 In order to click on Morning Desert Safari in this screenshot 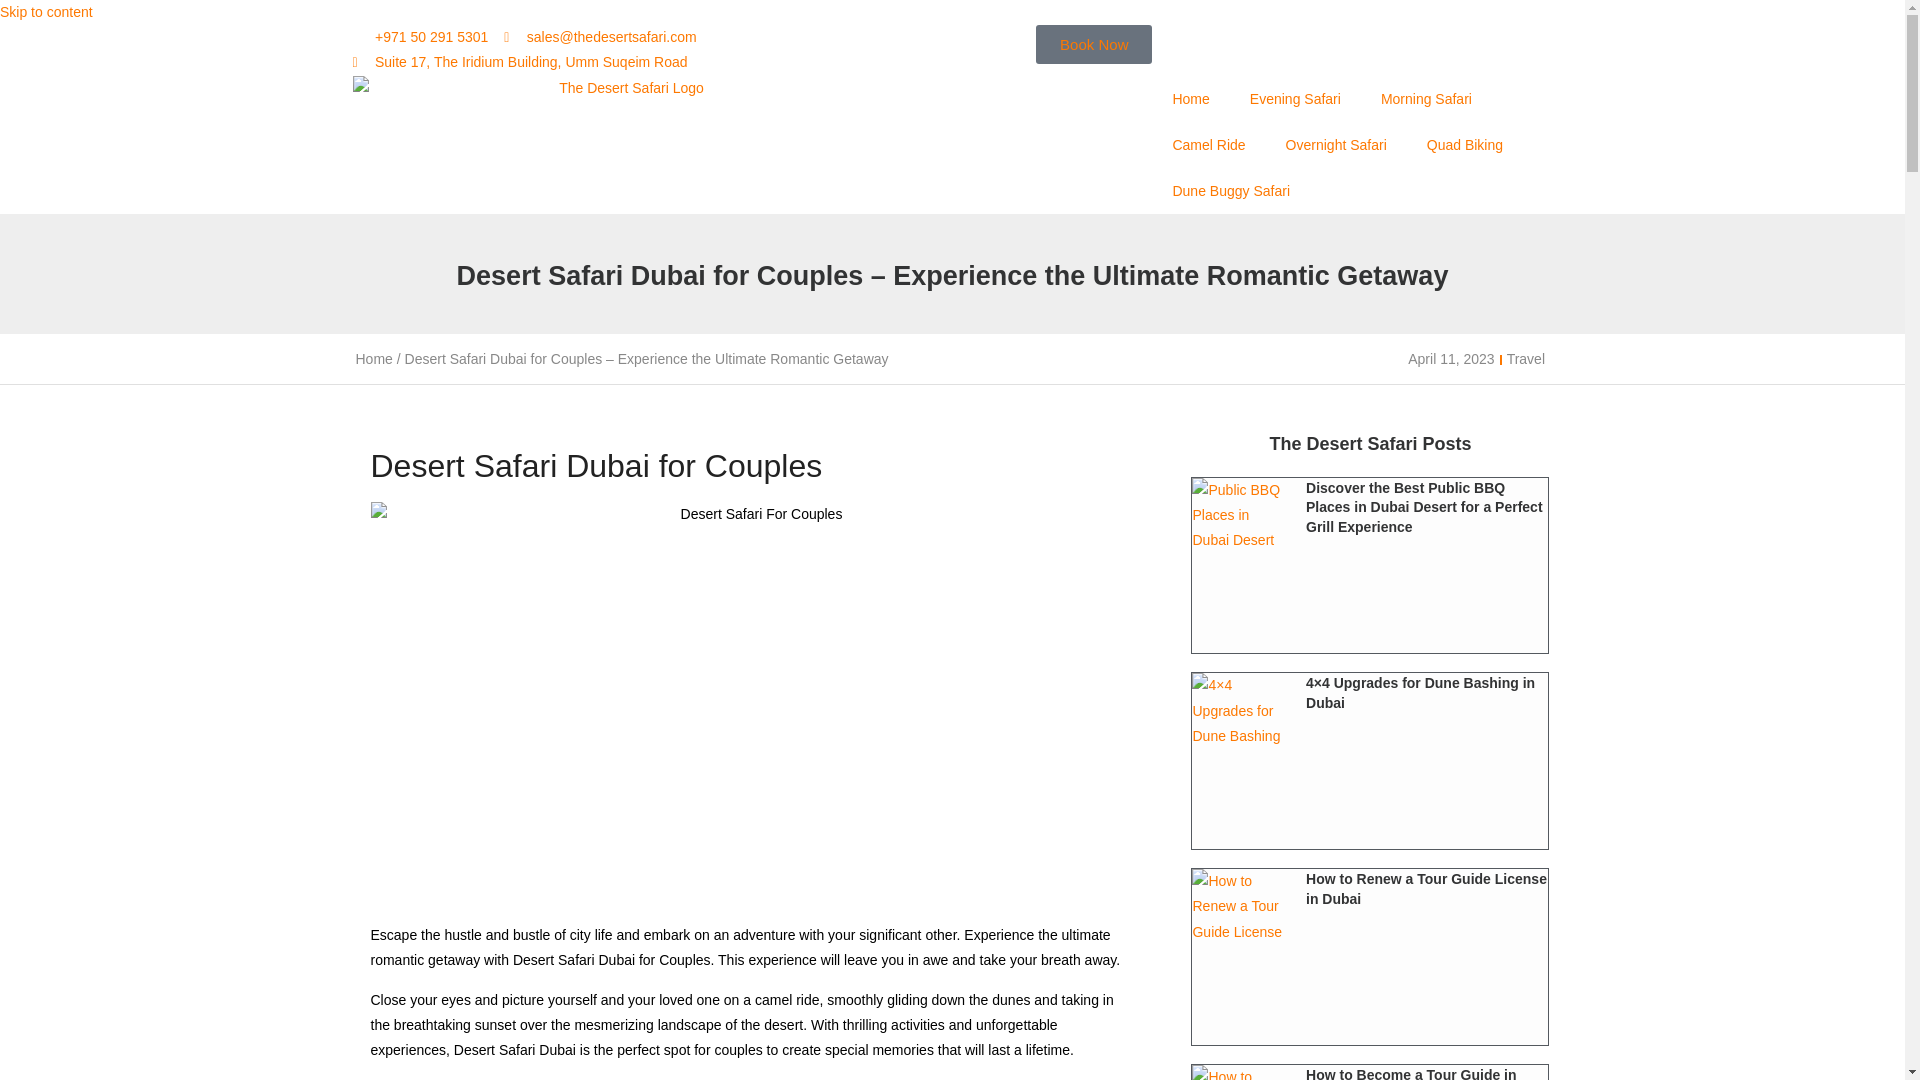, I will do `click(1426, 98)`.